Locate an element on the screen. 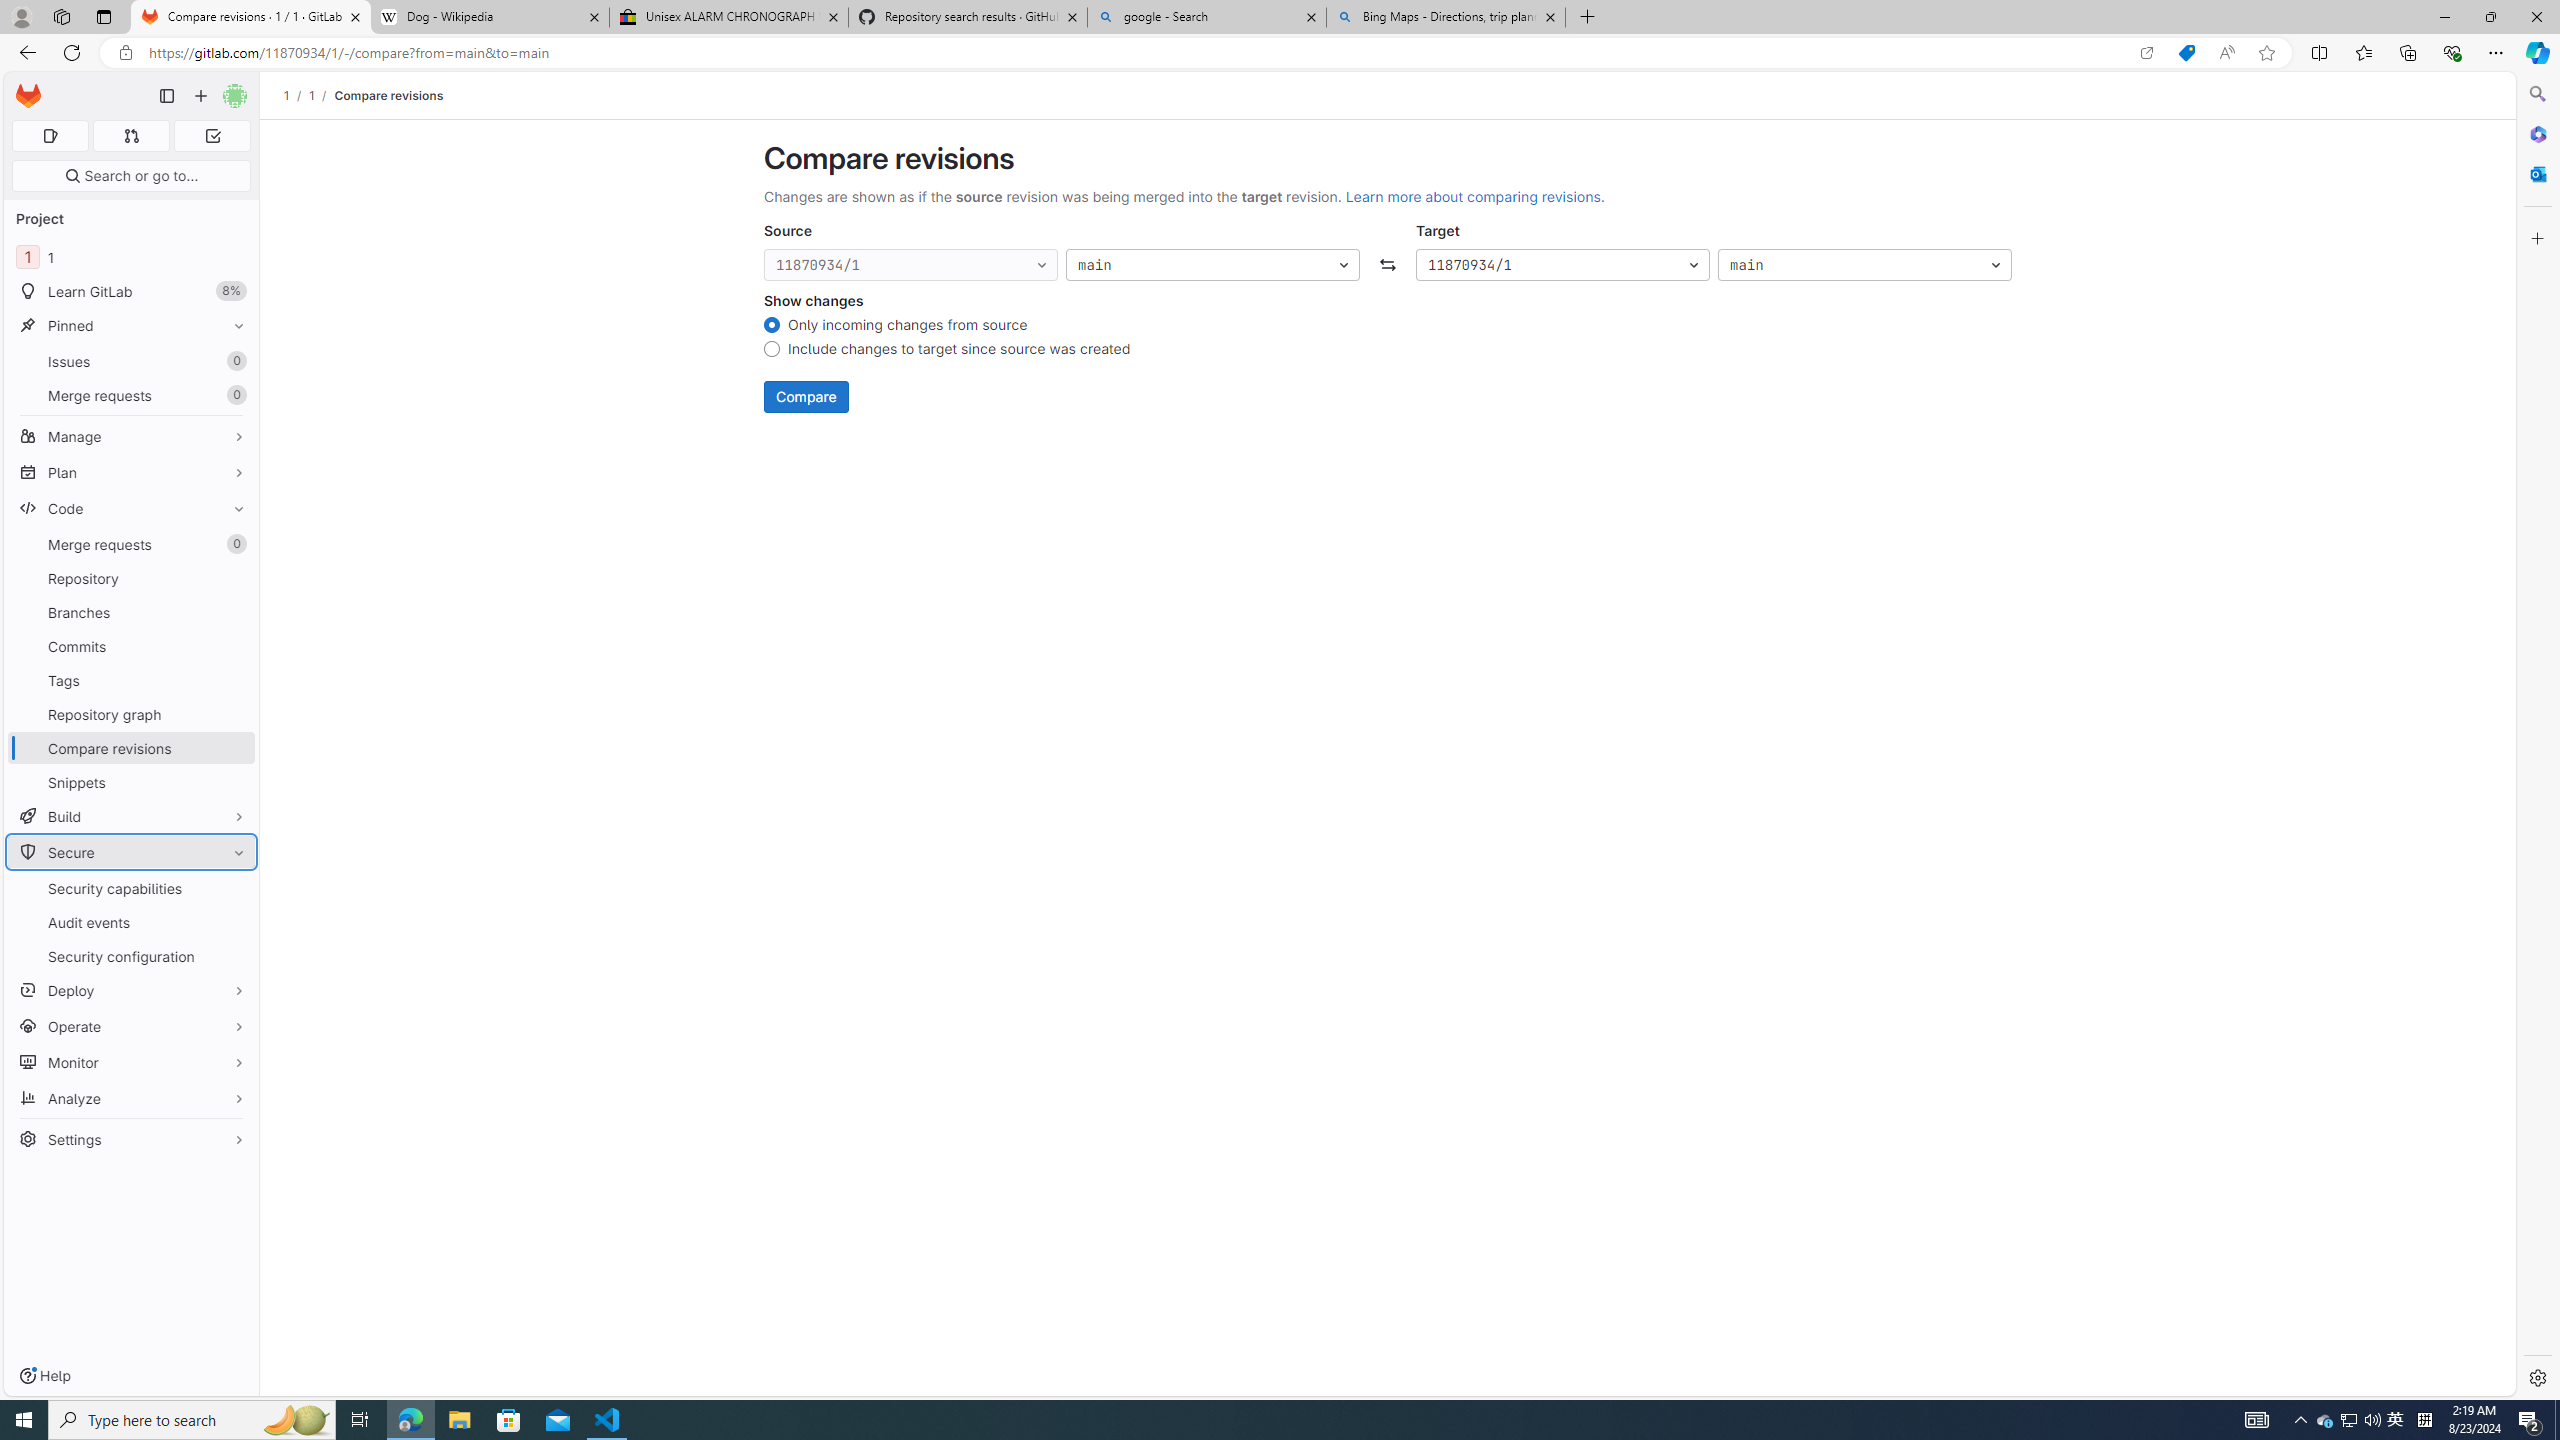 This screenshot has height=1440, width=2560. 11870934/1 is located at coordinates (1562, 266).